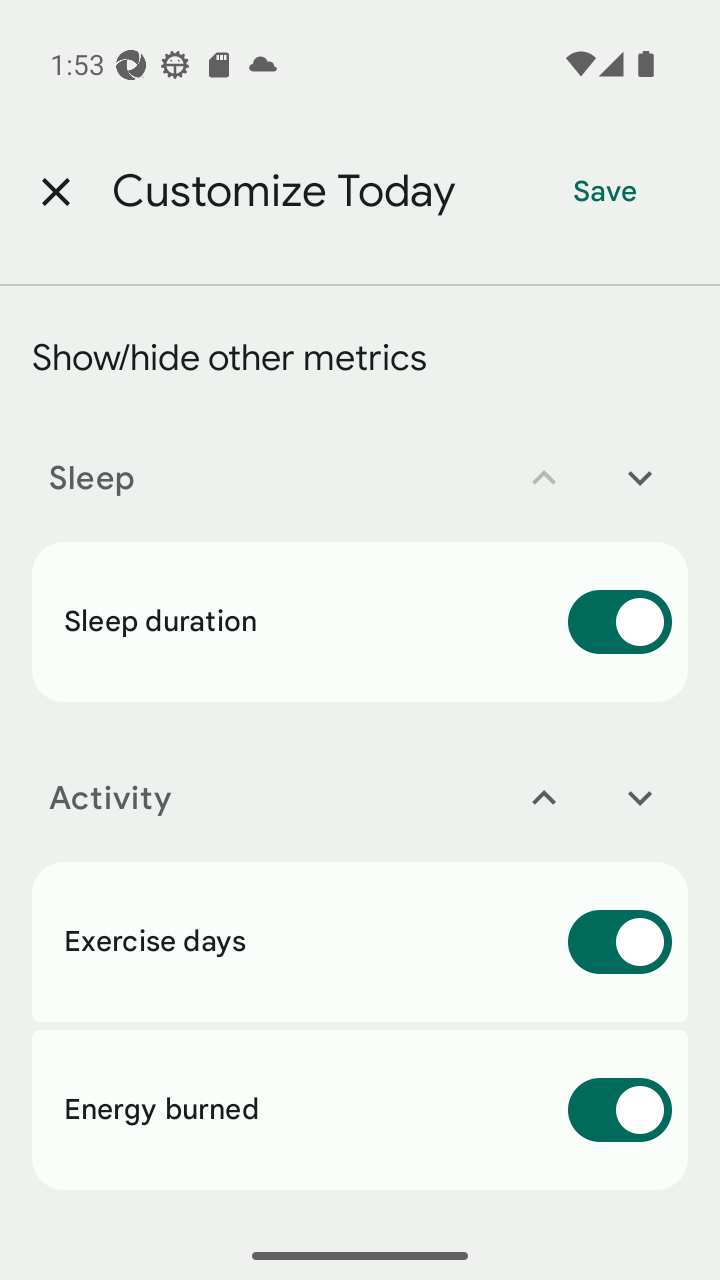  Describe the element at coordinates (544, 478) in the screenshot. I see `Move Sleep up` at that location.